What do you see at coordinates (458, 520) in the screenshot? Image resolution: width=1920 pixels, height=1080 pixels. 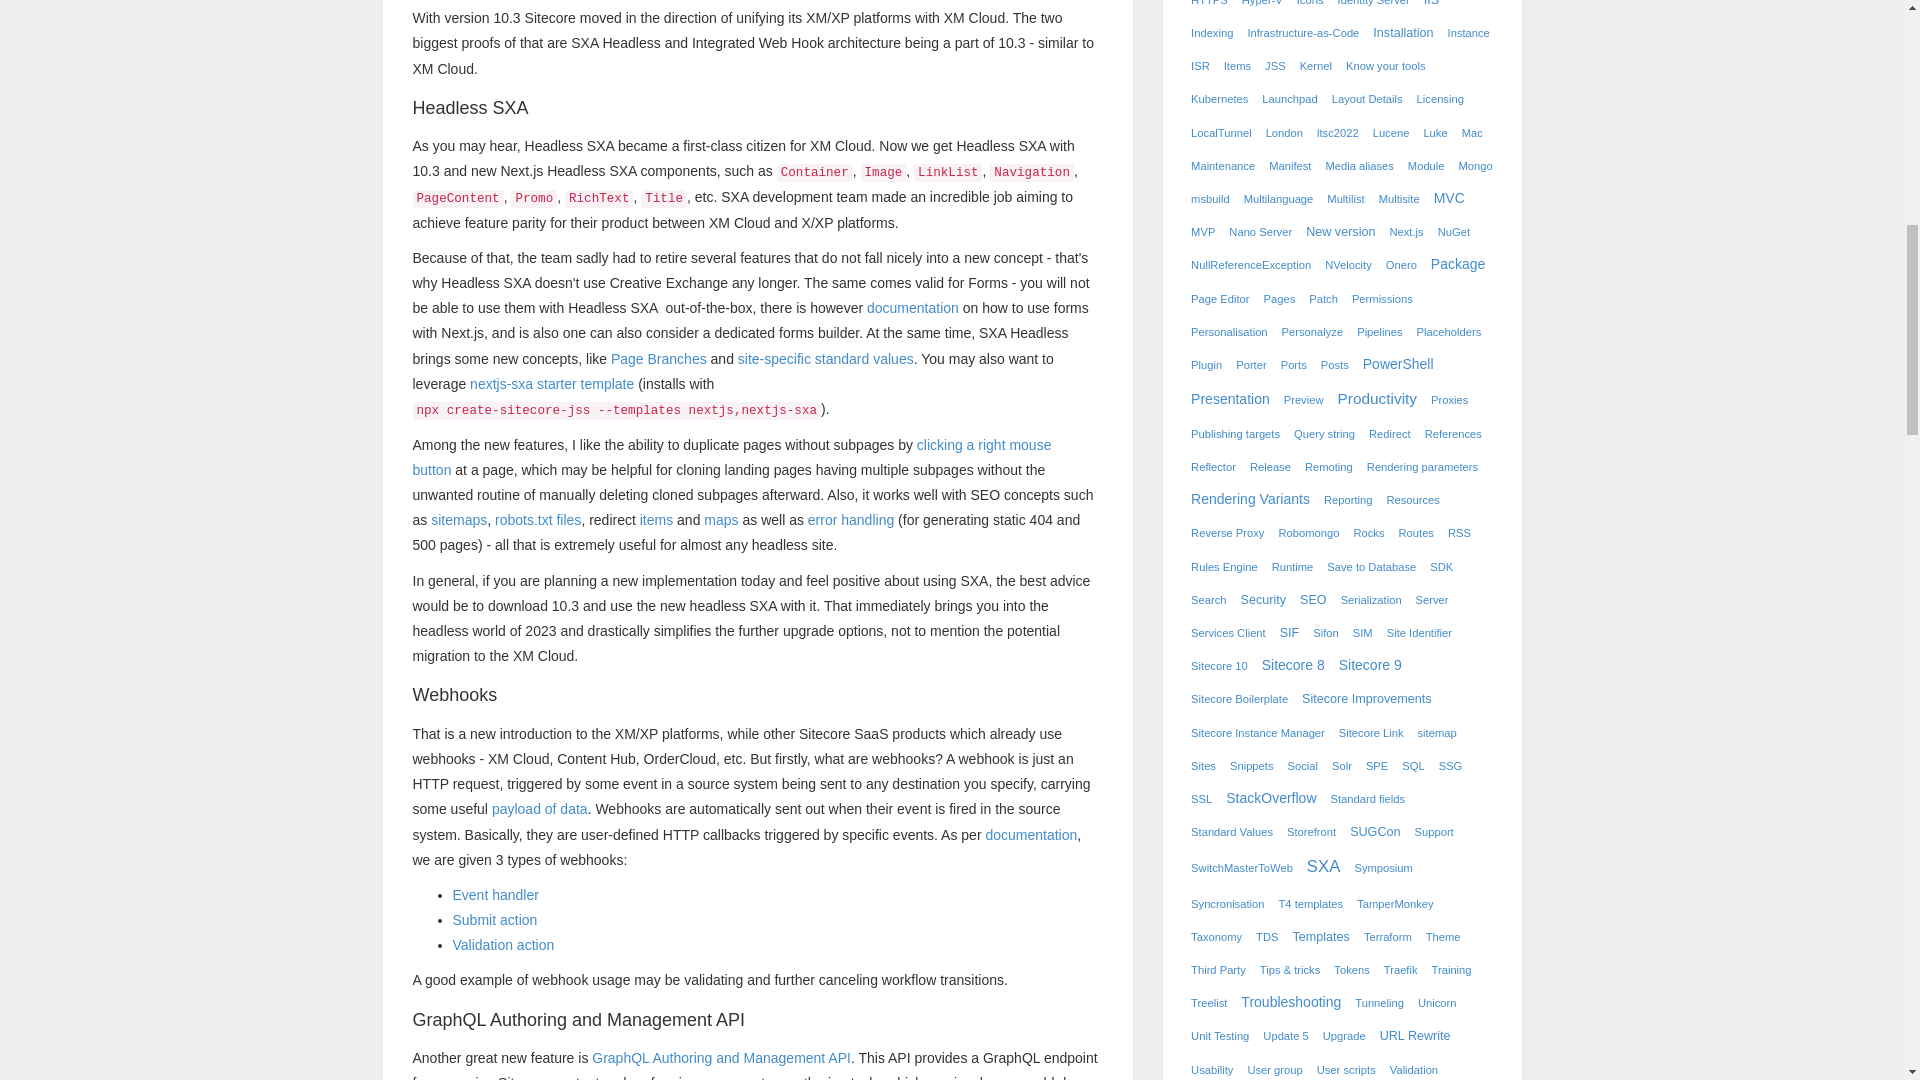 I see `sitemaps` at bounding box center [458, 520].